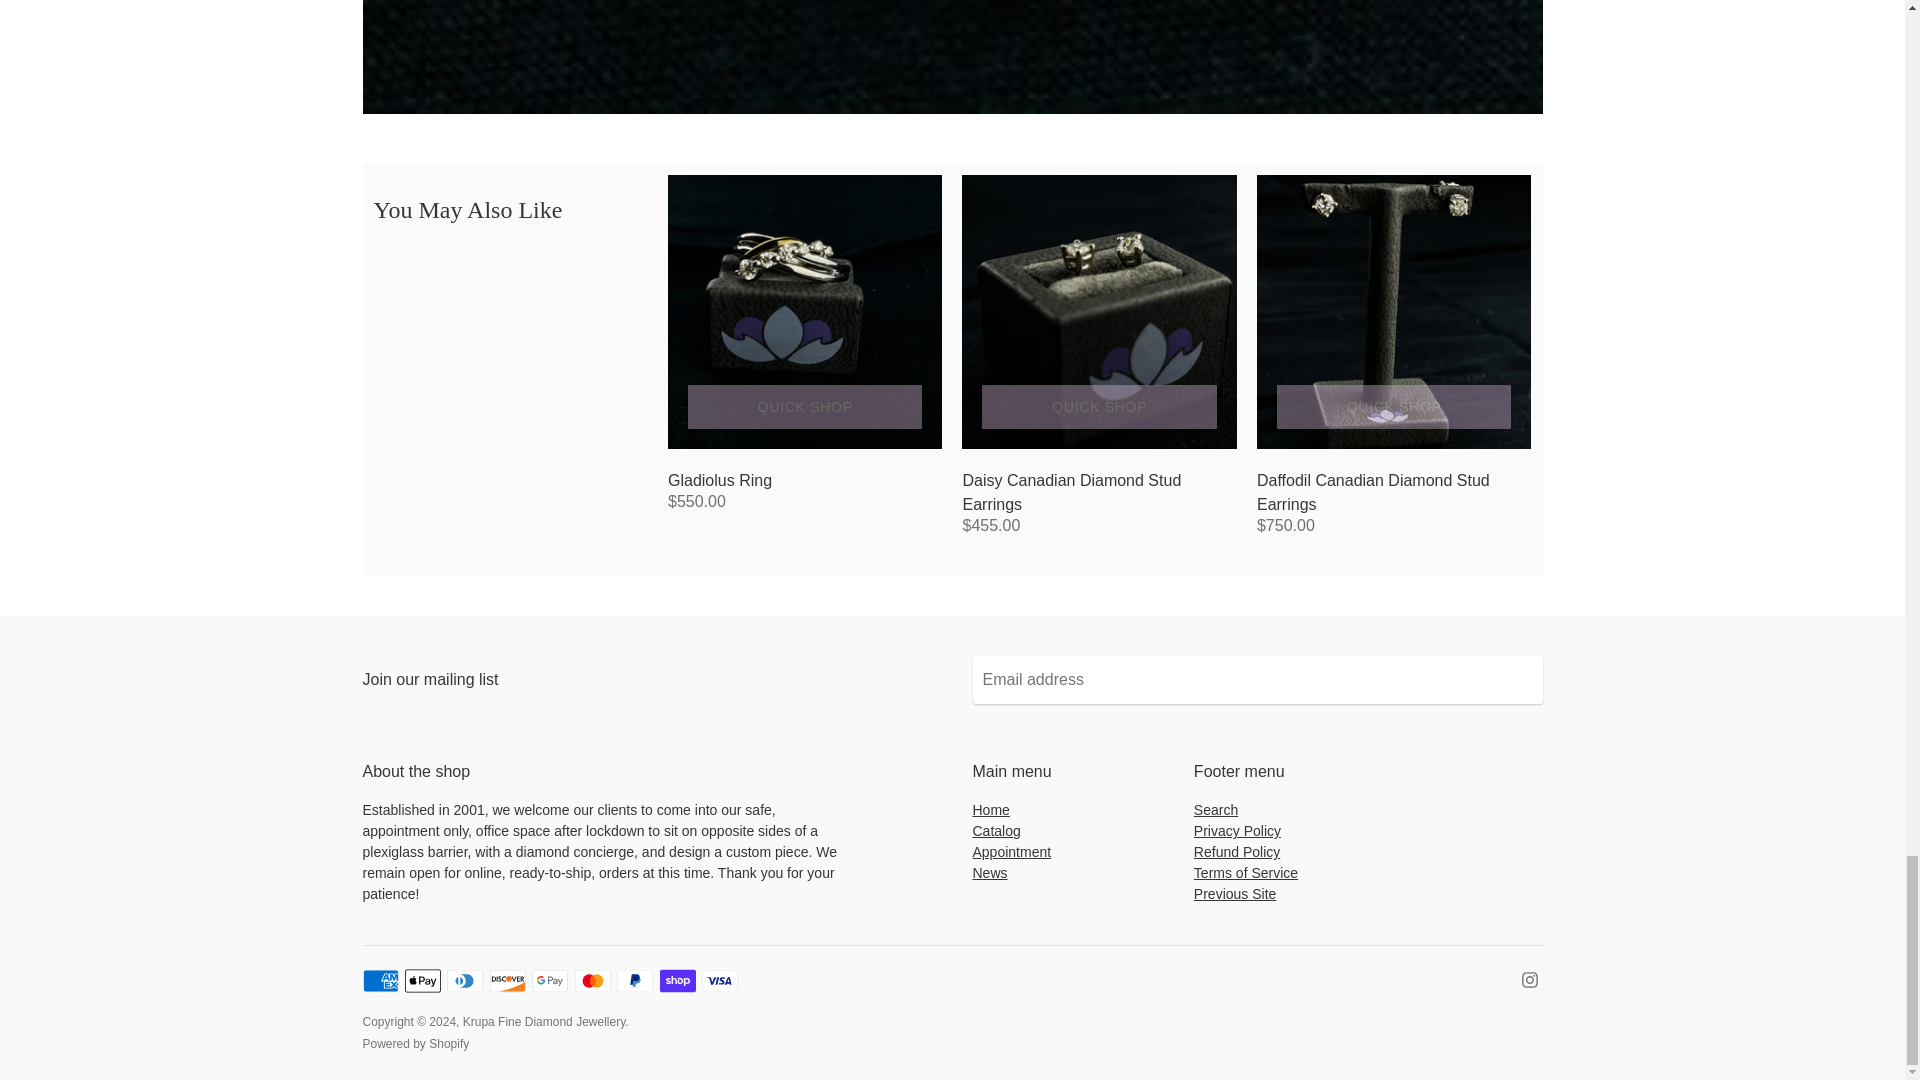  Describe the element at coordinates (678, 980) in the screenshot. I see `Shop Pay` at that location.